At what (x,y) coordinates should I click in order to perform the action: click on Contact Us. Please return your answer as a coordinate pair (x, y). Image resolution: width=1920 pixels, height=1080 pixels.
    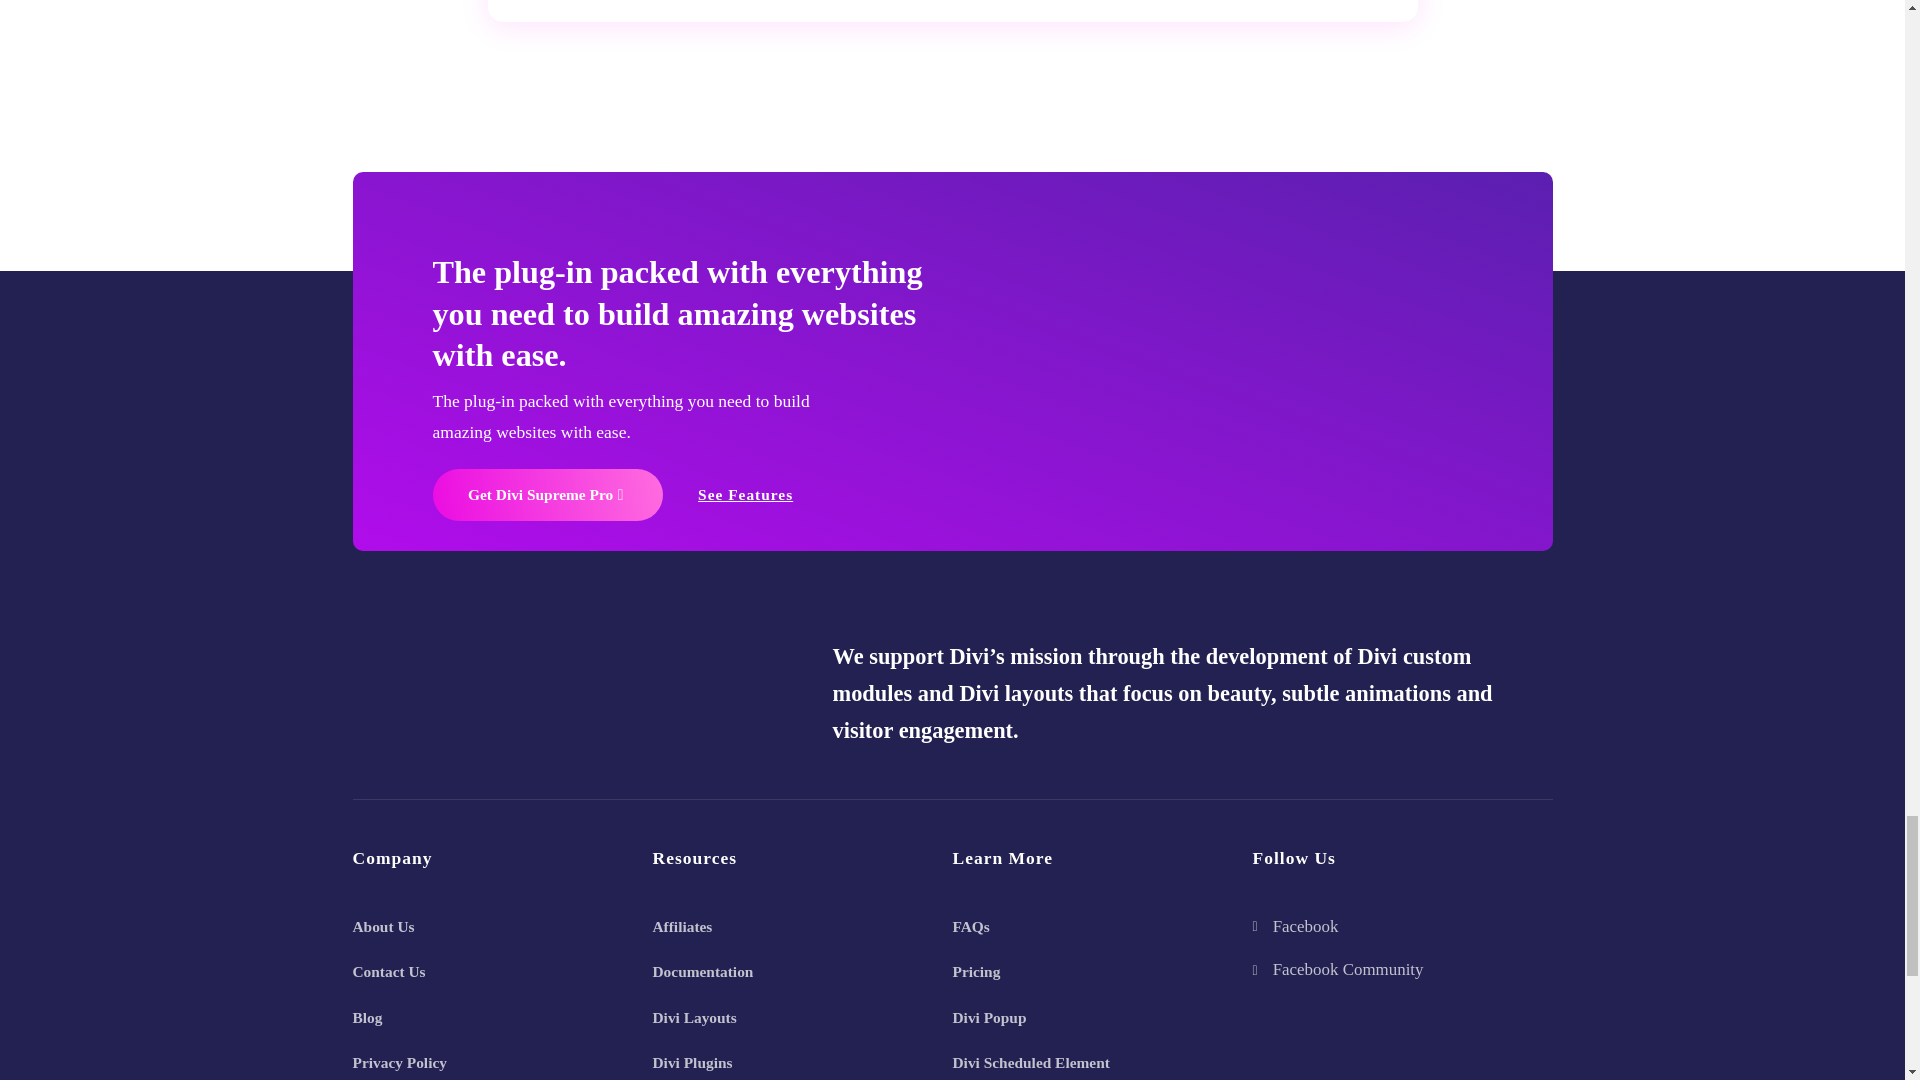
    Looking at the image, I should click on (388, 972).